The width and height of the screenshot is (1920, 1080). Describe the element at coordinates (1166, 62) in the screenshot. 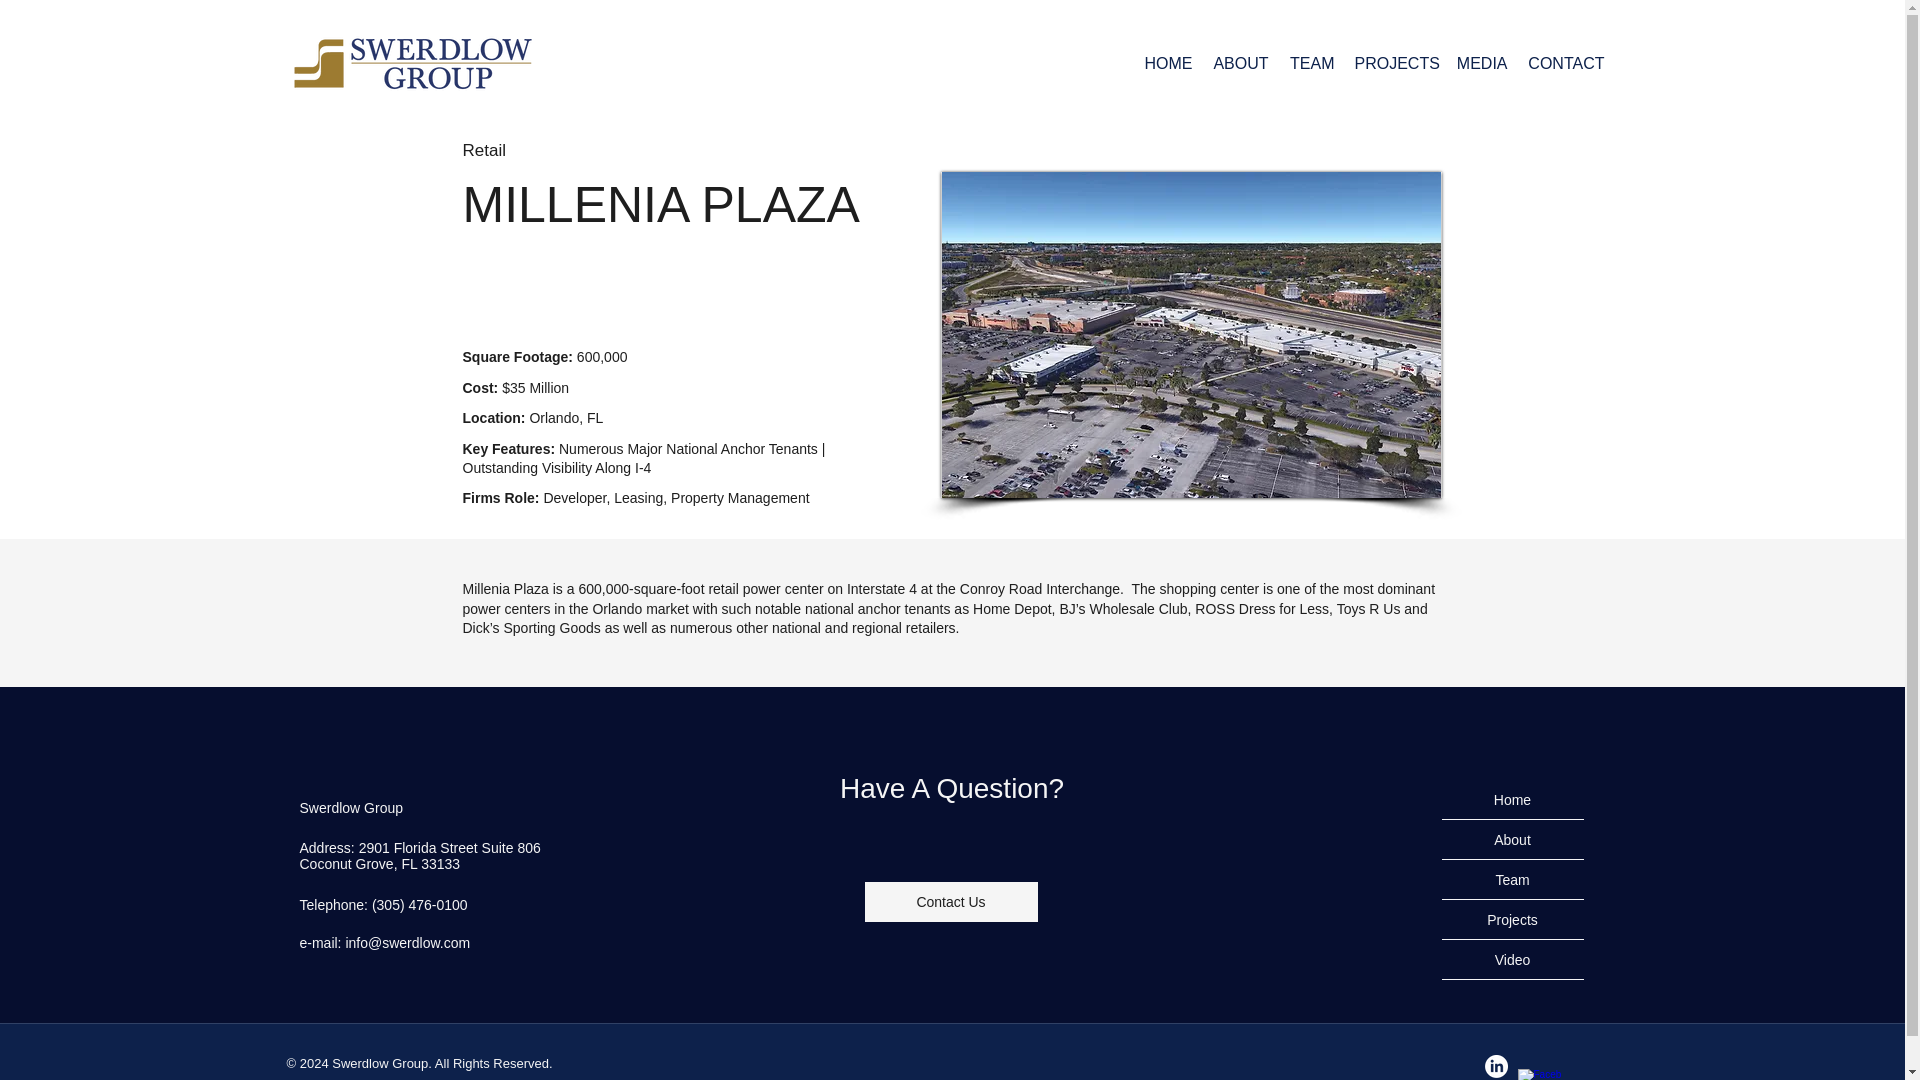

I see `HOME` at that location.